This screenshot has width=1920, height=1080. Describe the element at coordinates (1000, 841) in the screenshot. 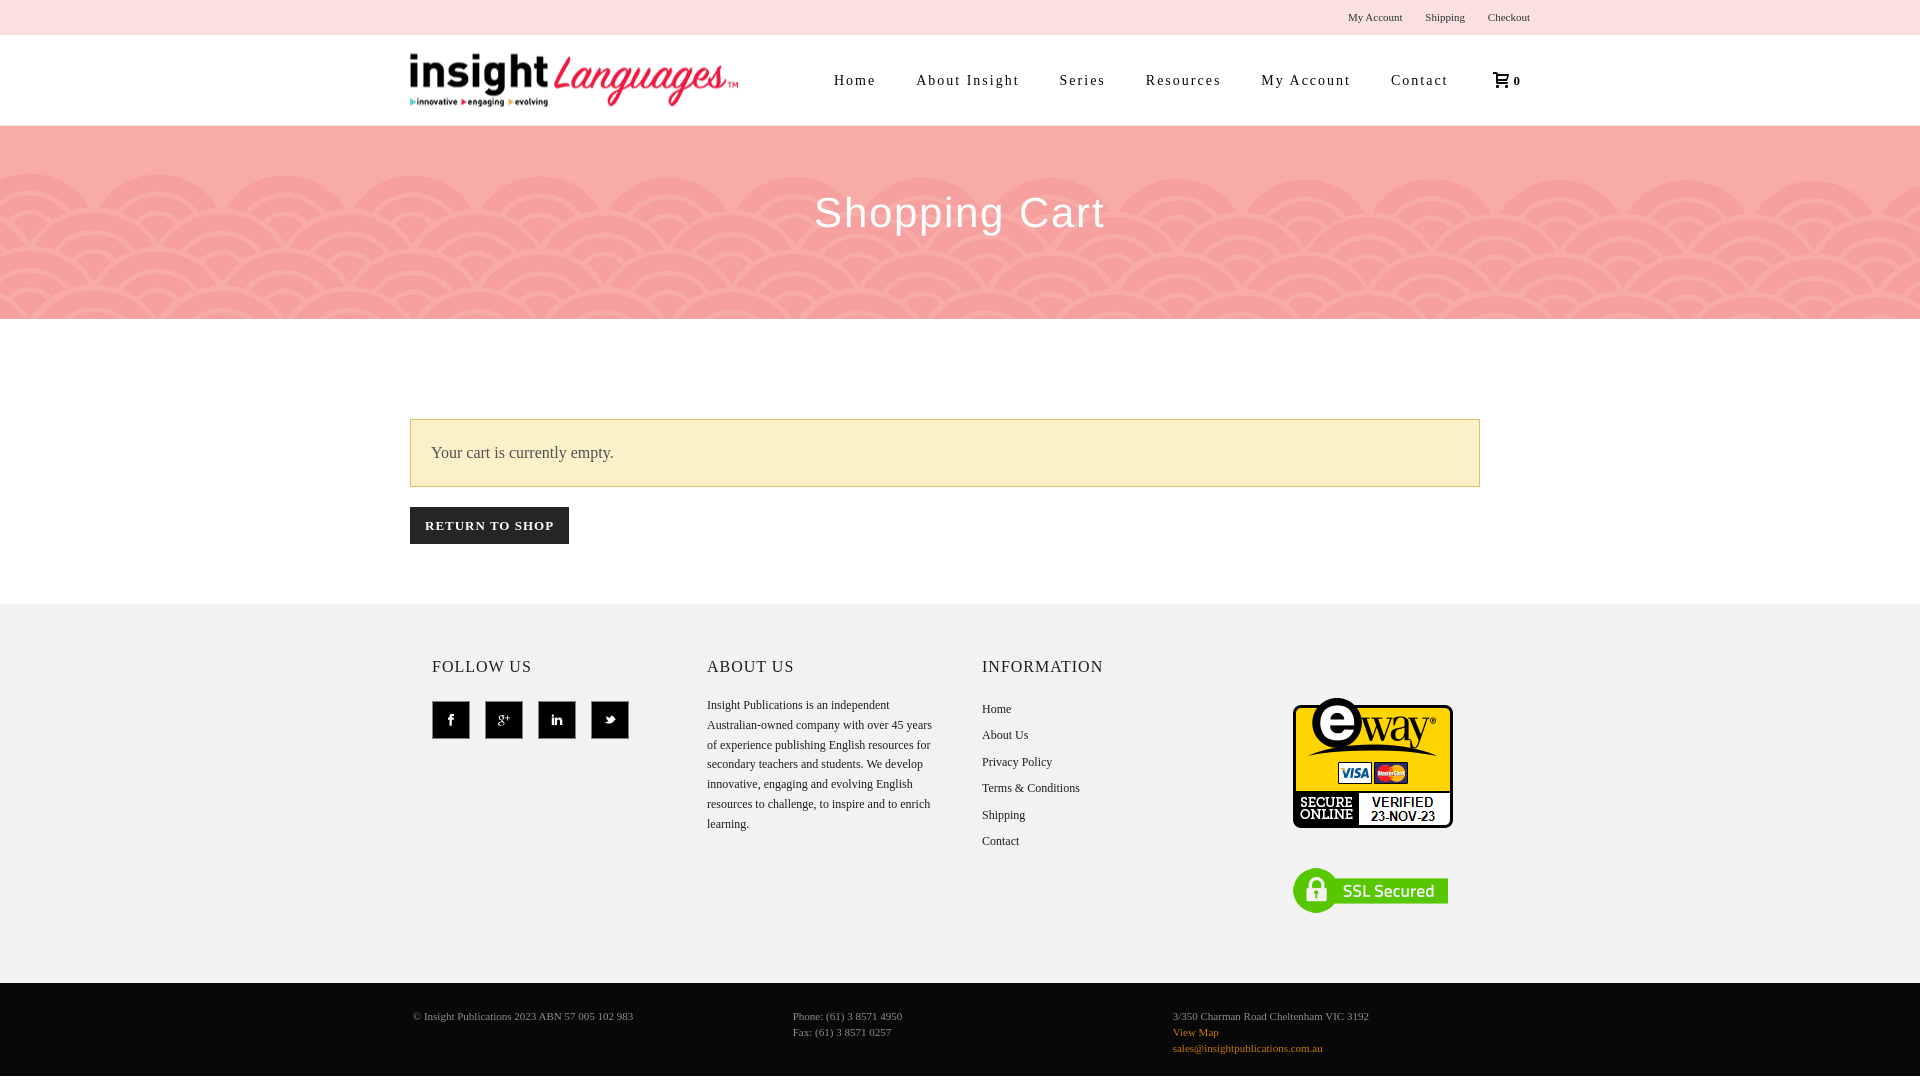

I see `Contact` at that location.